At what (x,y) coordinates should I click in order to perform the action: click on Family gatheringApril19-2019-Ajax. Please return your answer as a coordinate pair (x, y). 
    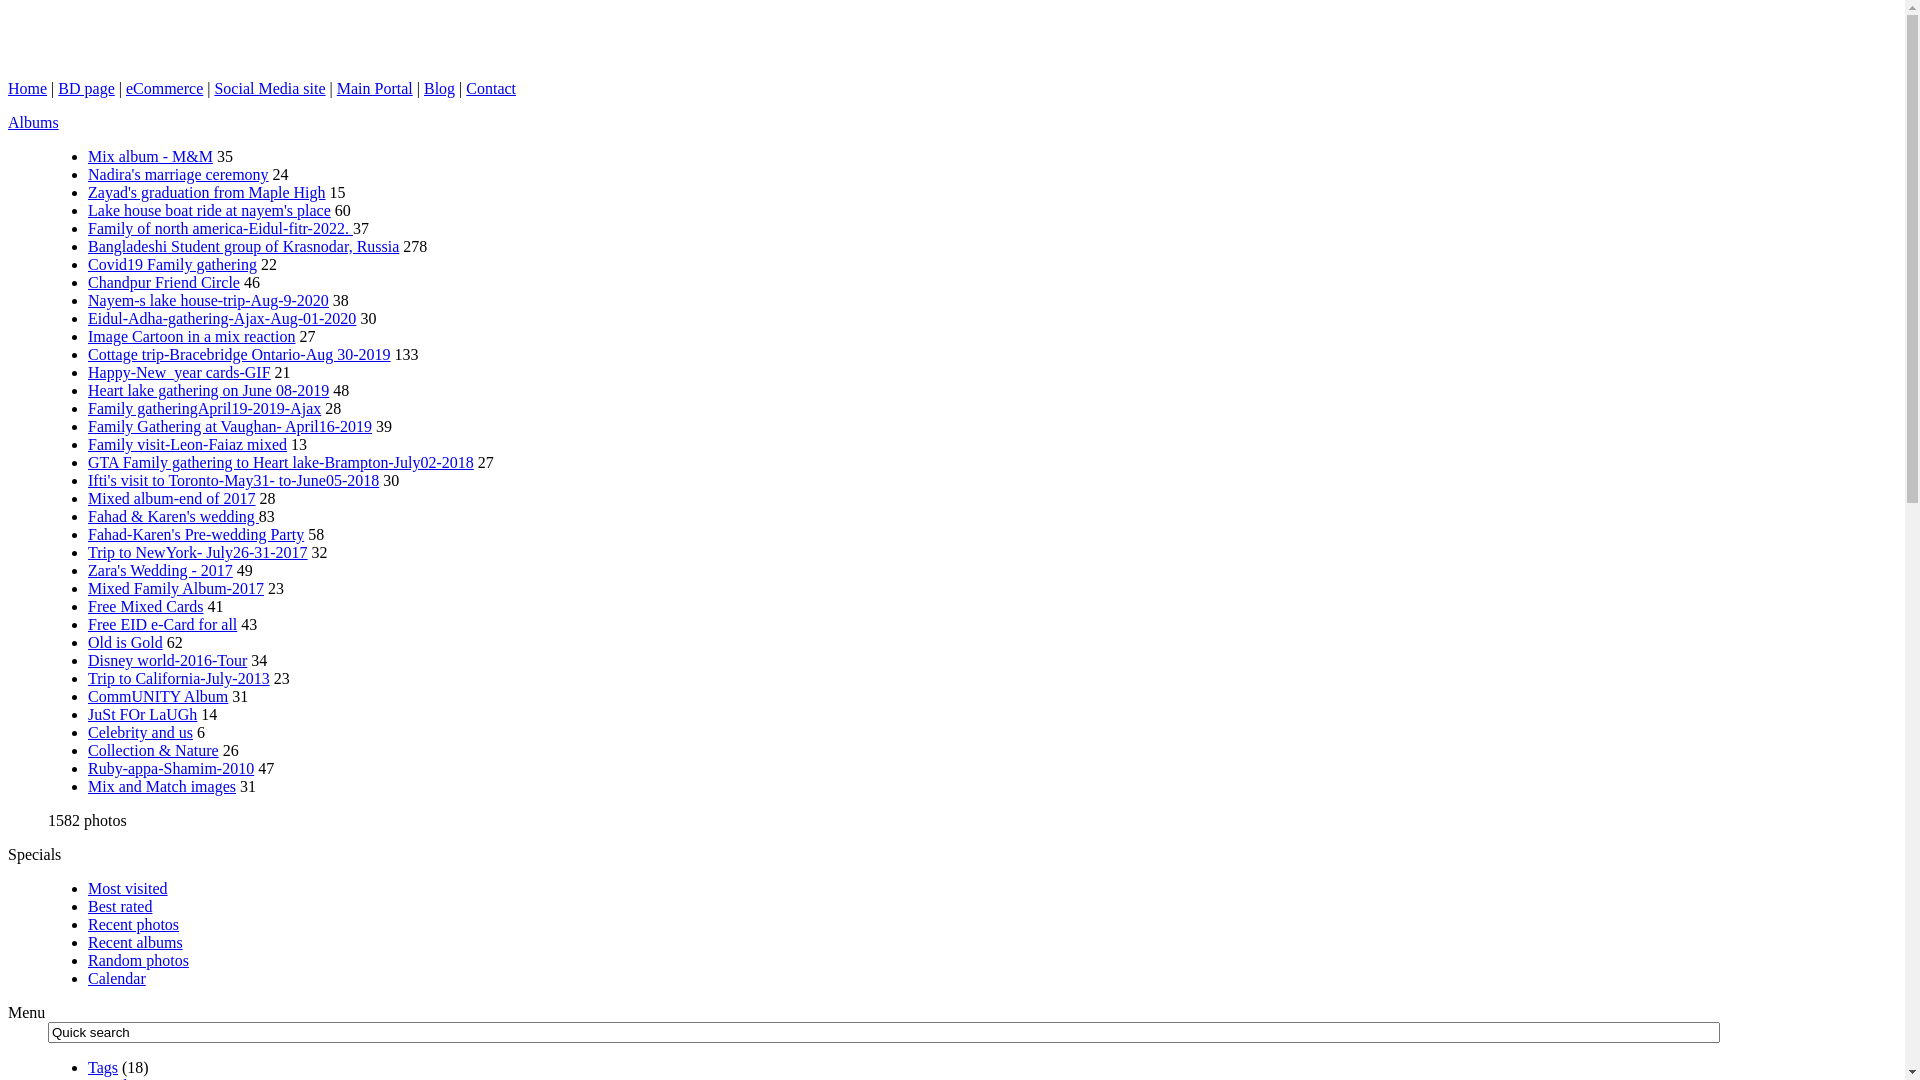
    Looking at the image, I should click on (204, 408).